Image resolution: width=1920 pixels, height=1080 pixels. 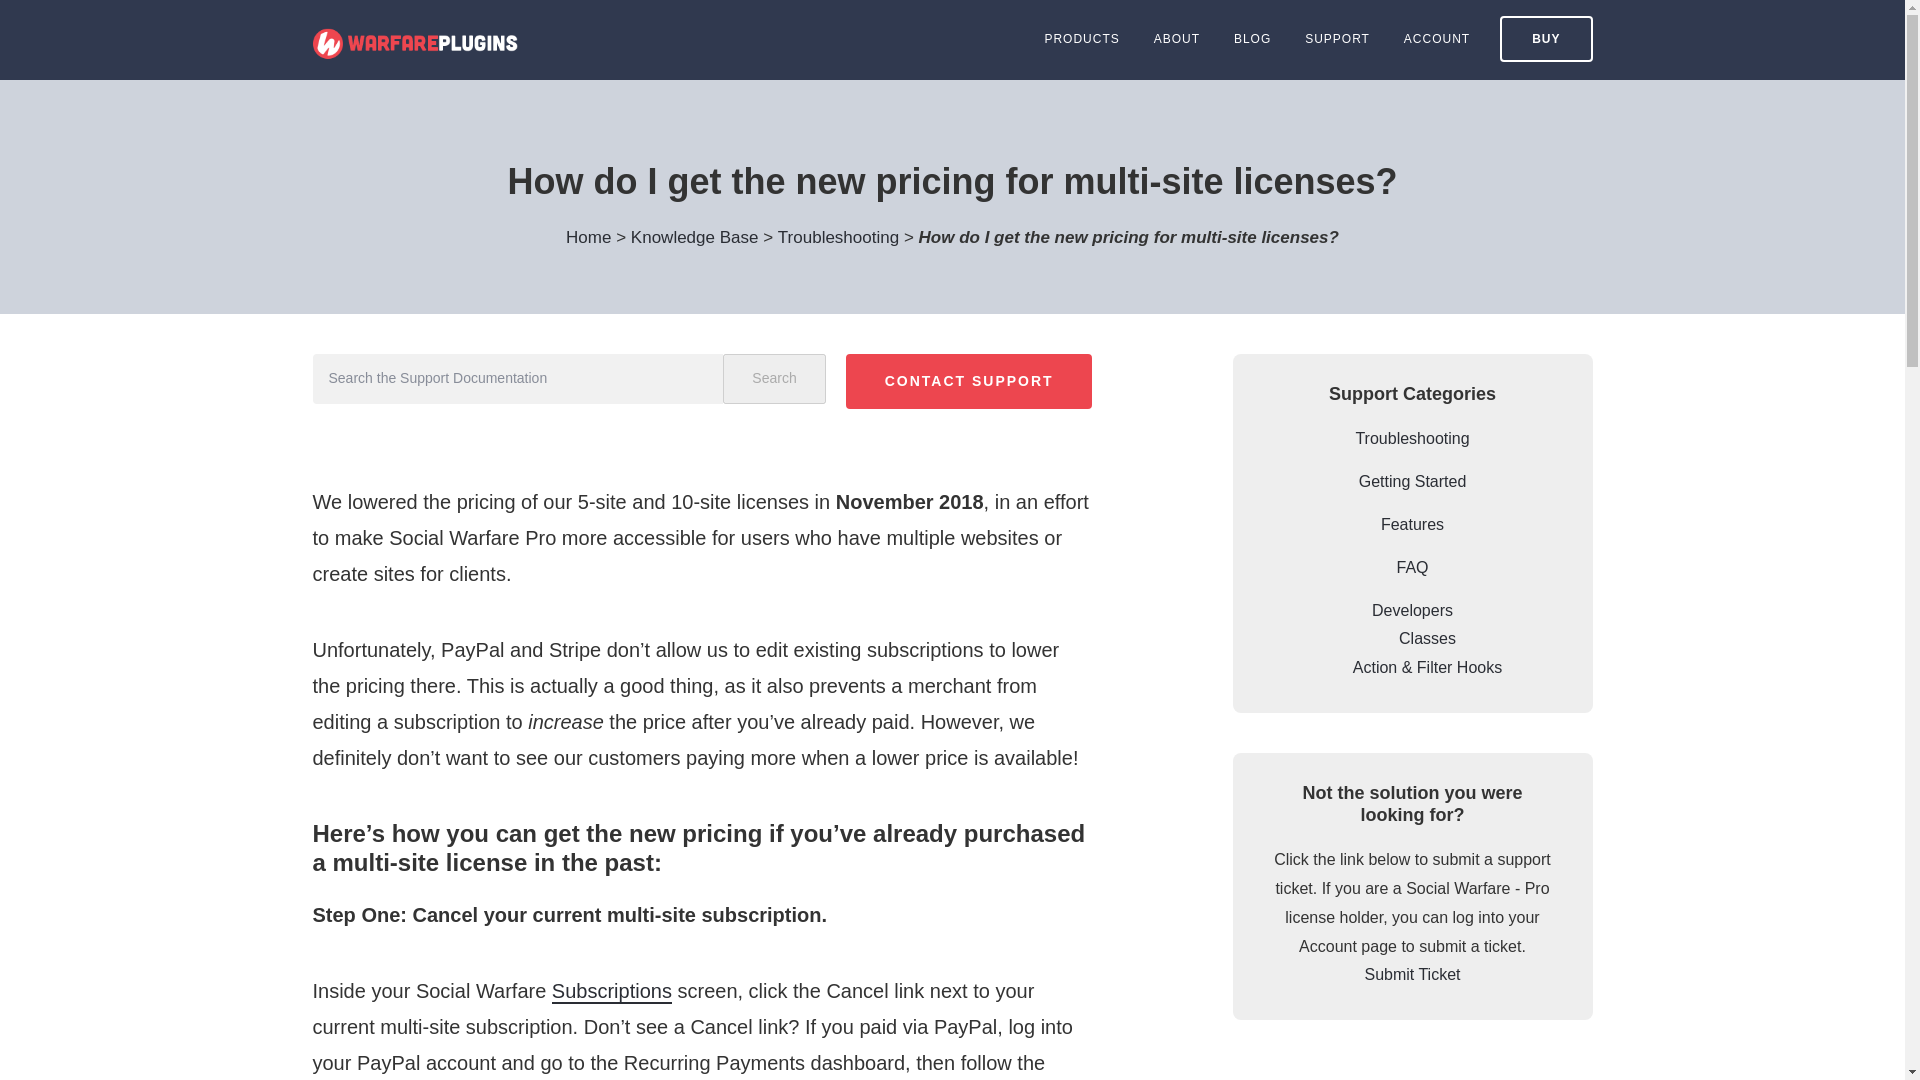 I want to click on SUPPORT, so click(x=1337, y=39).